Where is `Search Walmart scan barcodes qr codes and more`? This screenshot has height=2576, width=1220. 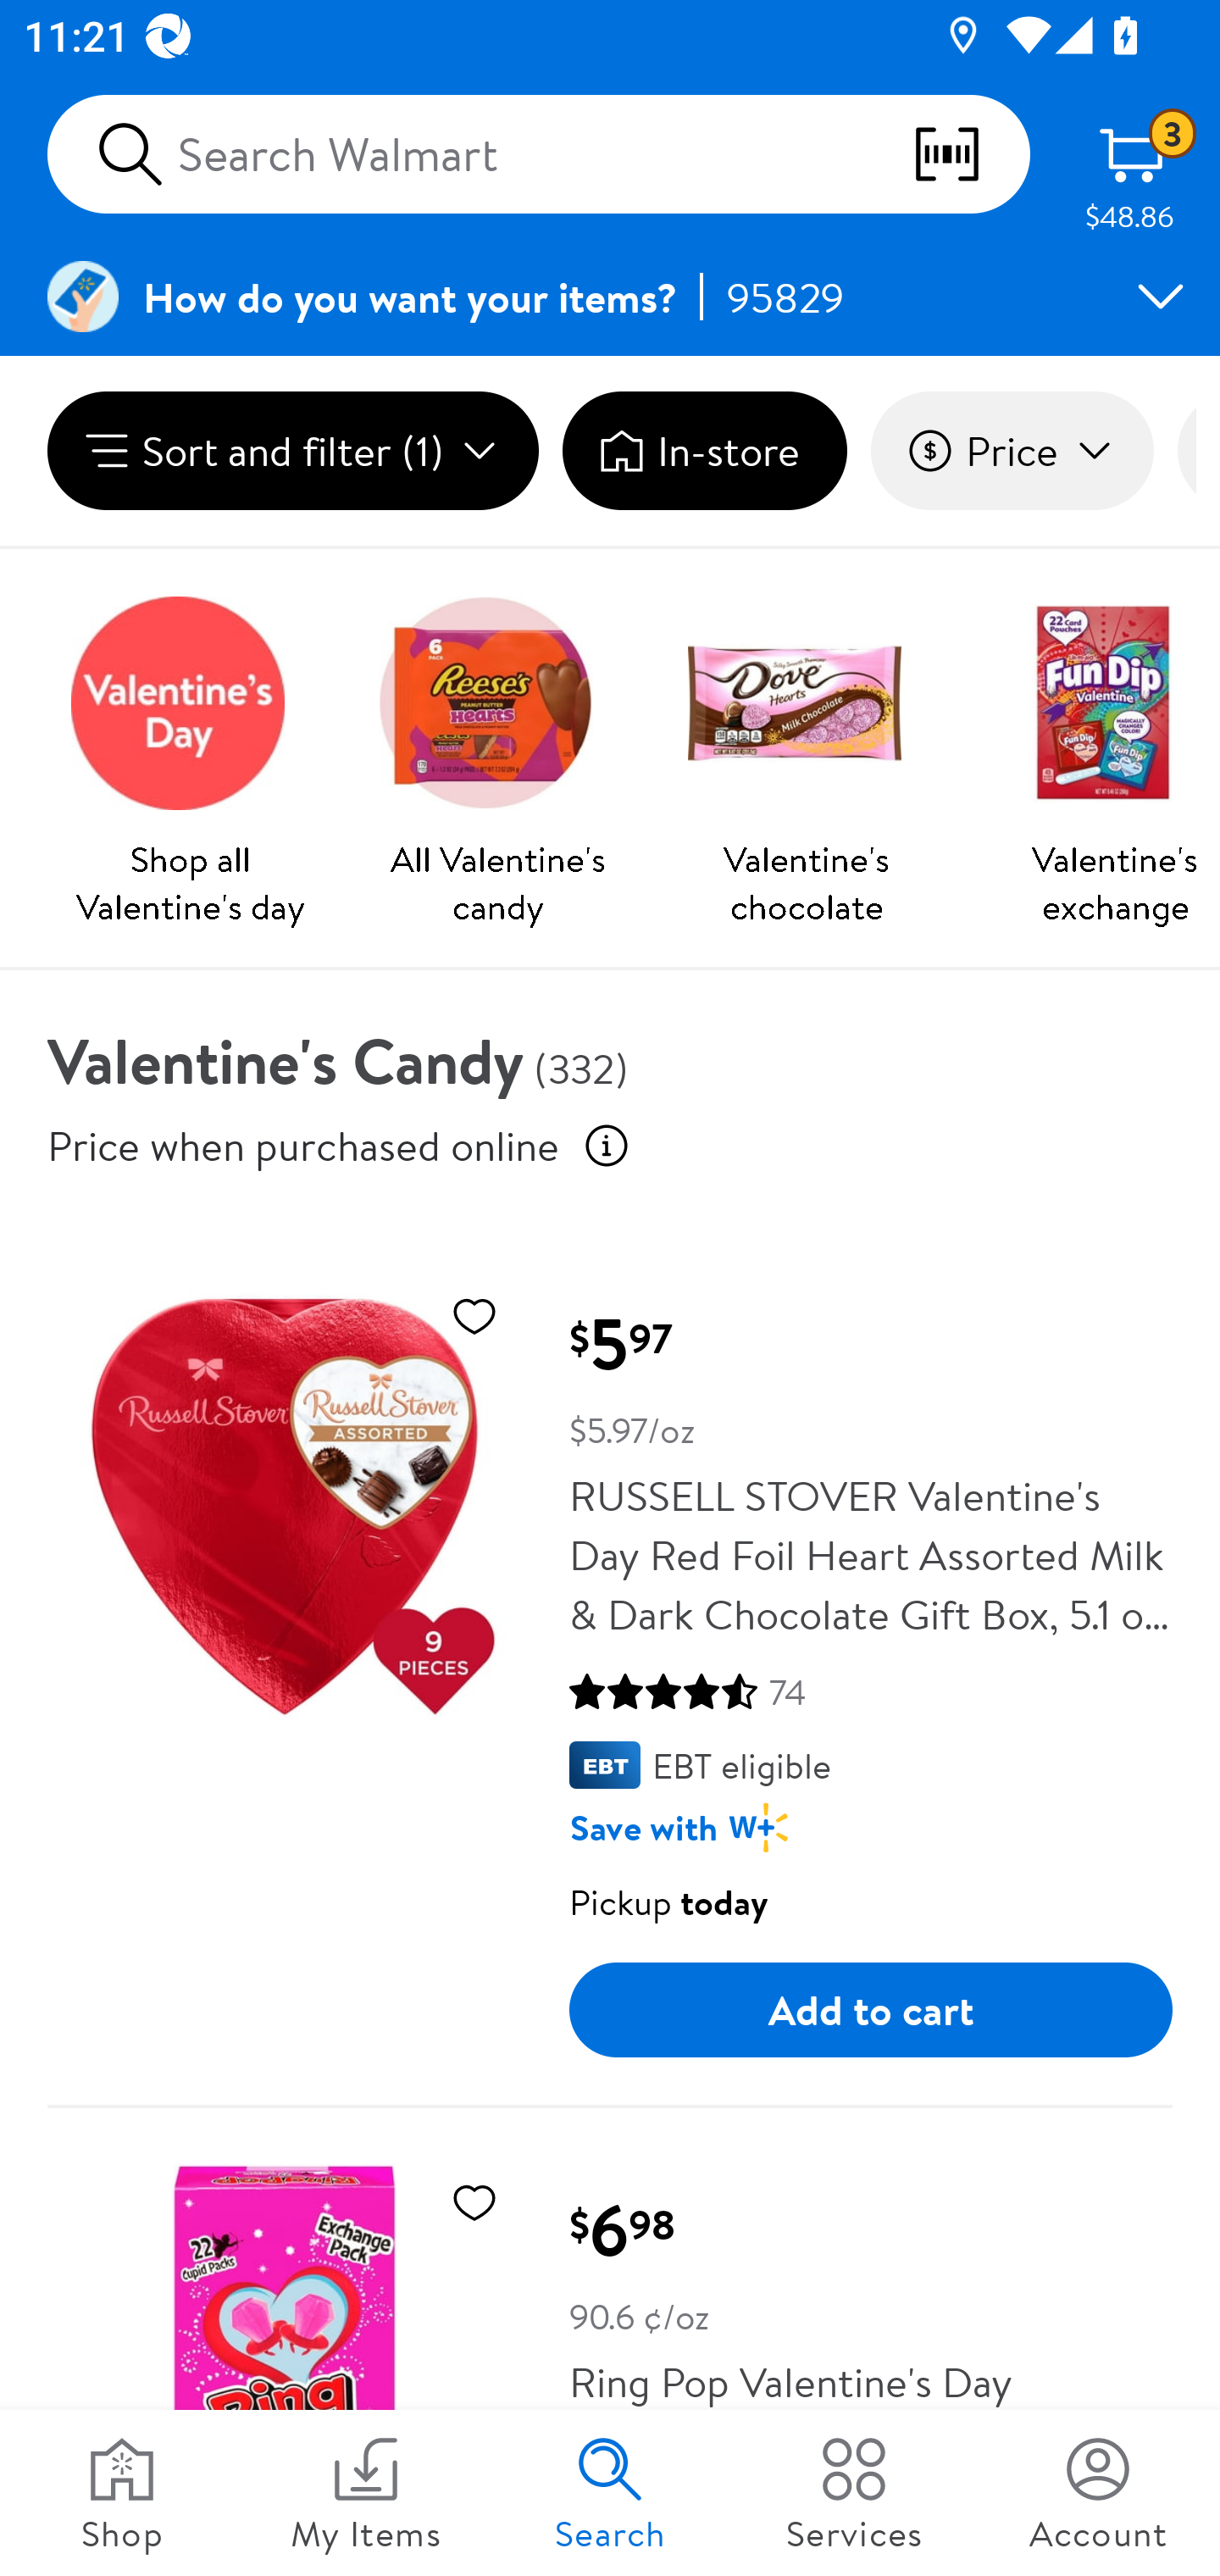
Search Walmart scan barcodes qr codes and more is located at coordinates (539, 154).